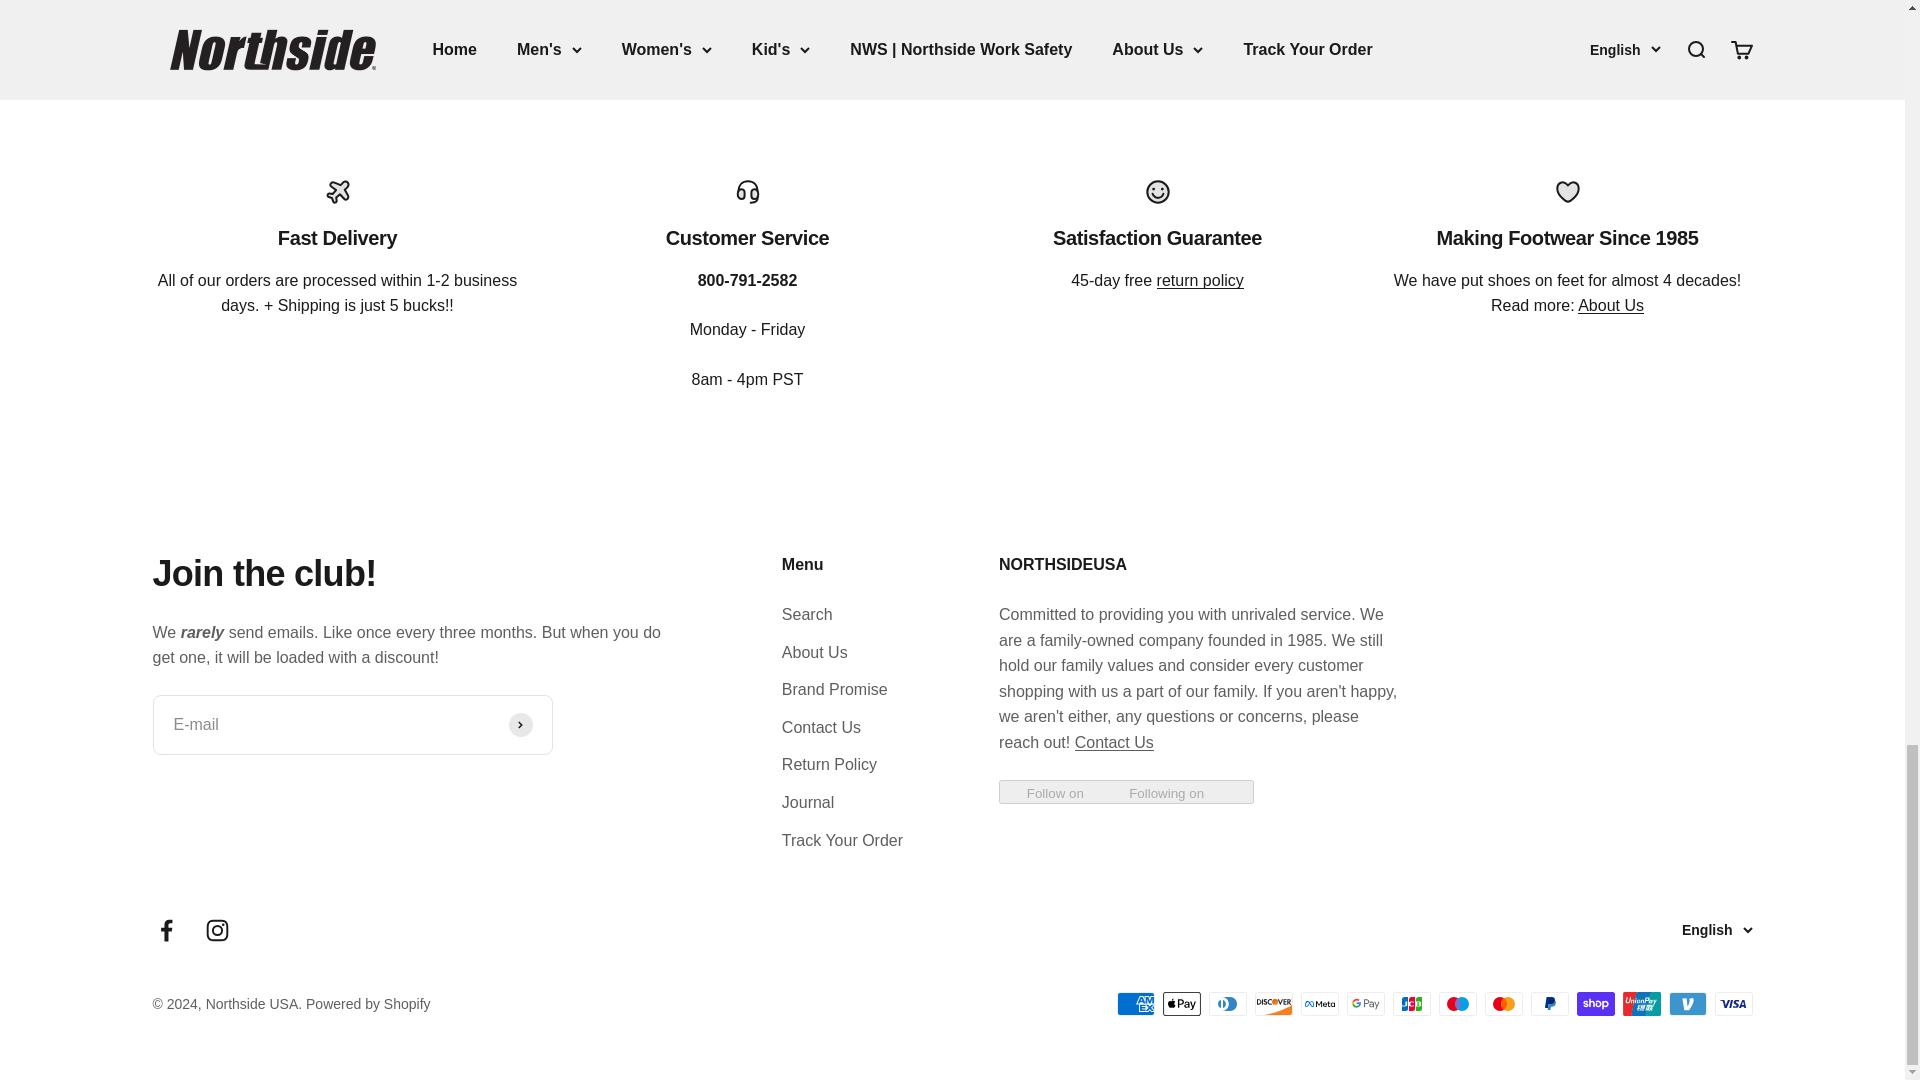  I want to click on Refund Policy, so click(1200, 280).